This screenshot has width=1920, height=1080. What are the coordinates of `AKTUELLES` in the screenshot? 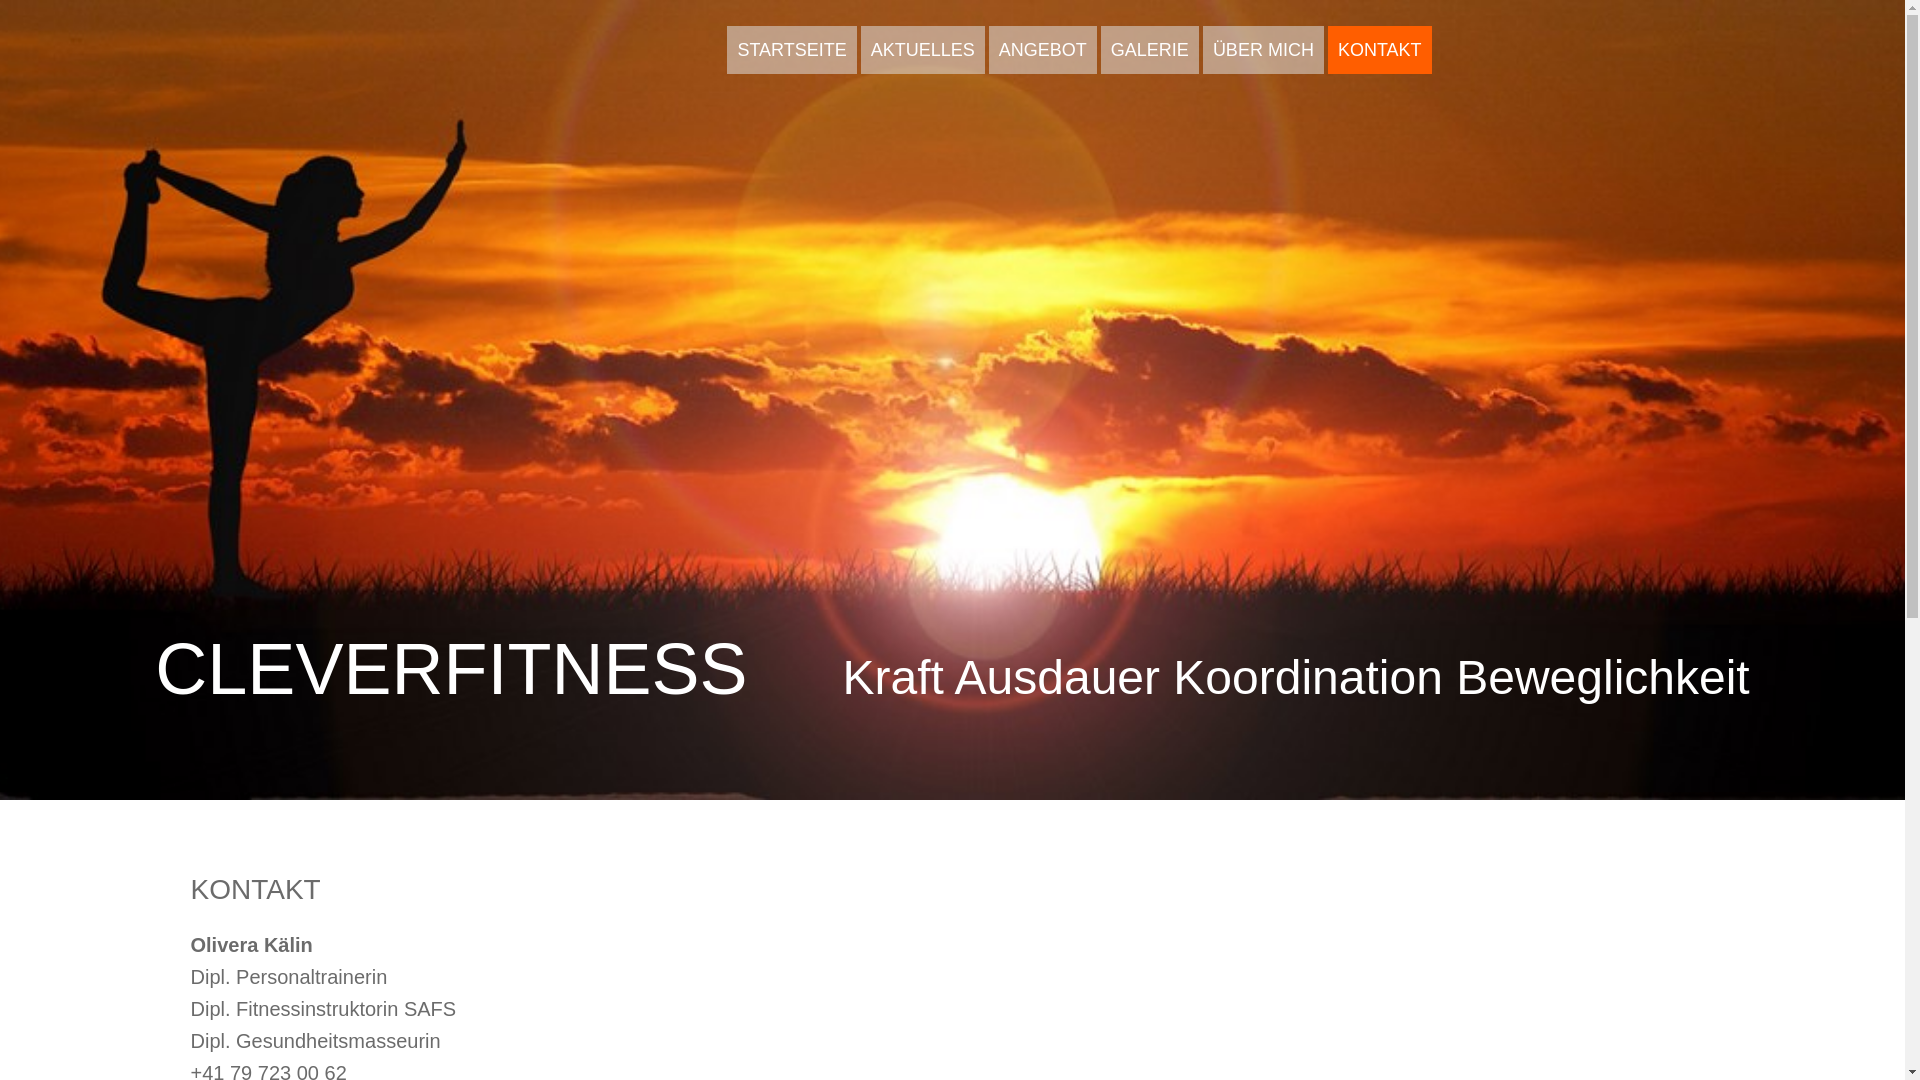 It's located at (923, 50).